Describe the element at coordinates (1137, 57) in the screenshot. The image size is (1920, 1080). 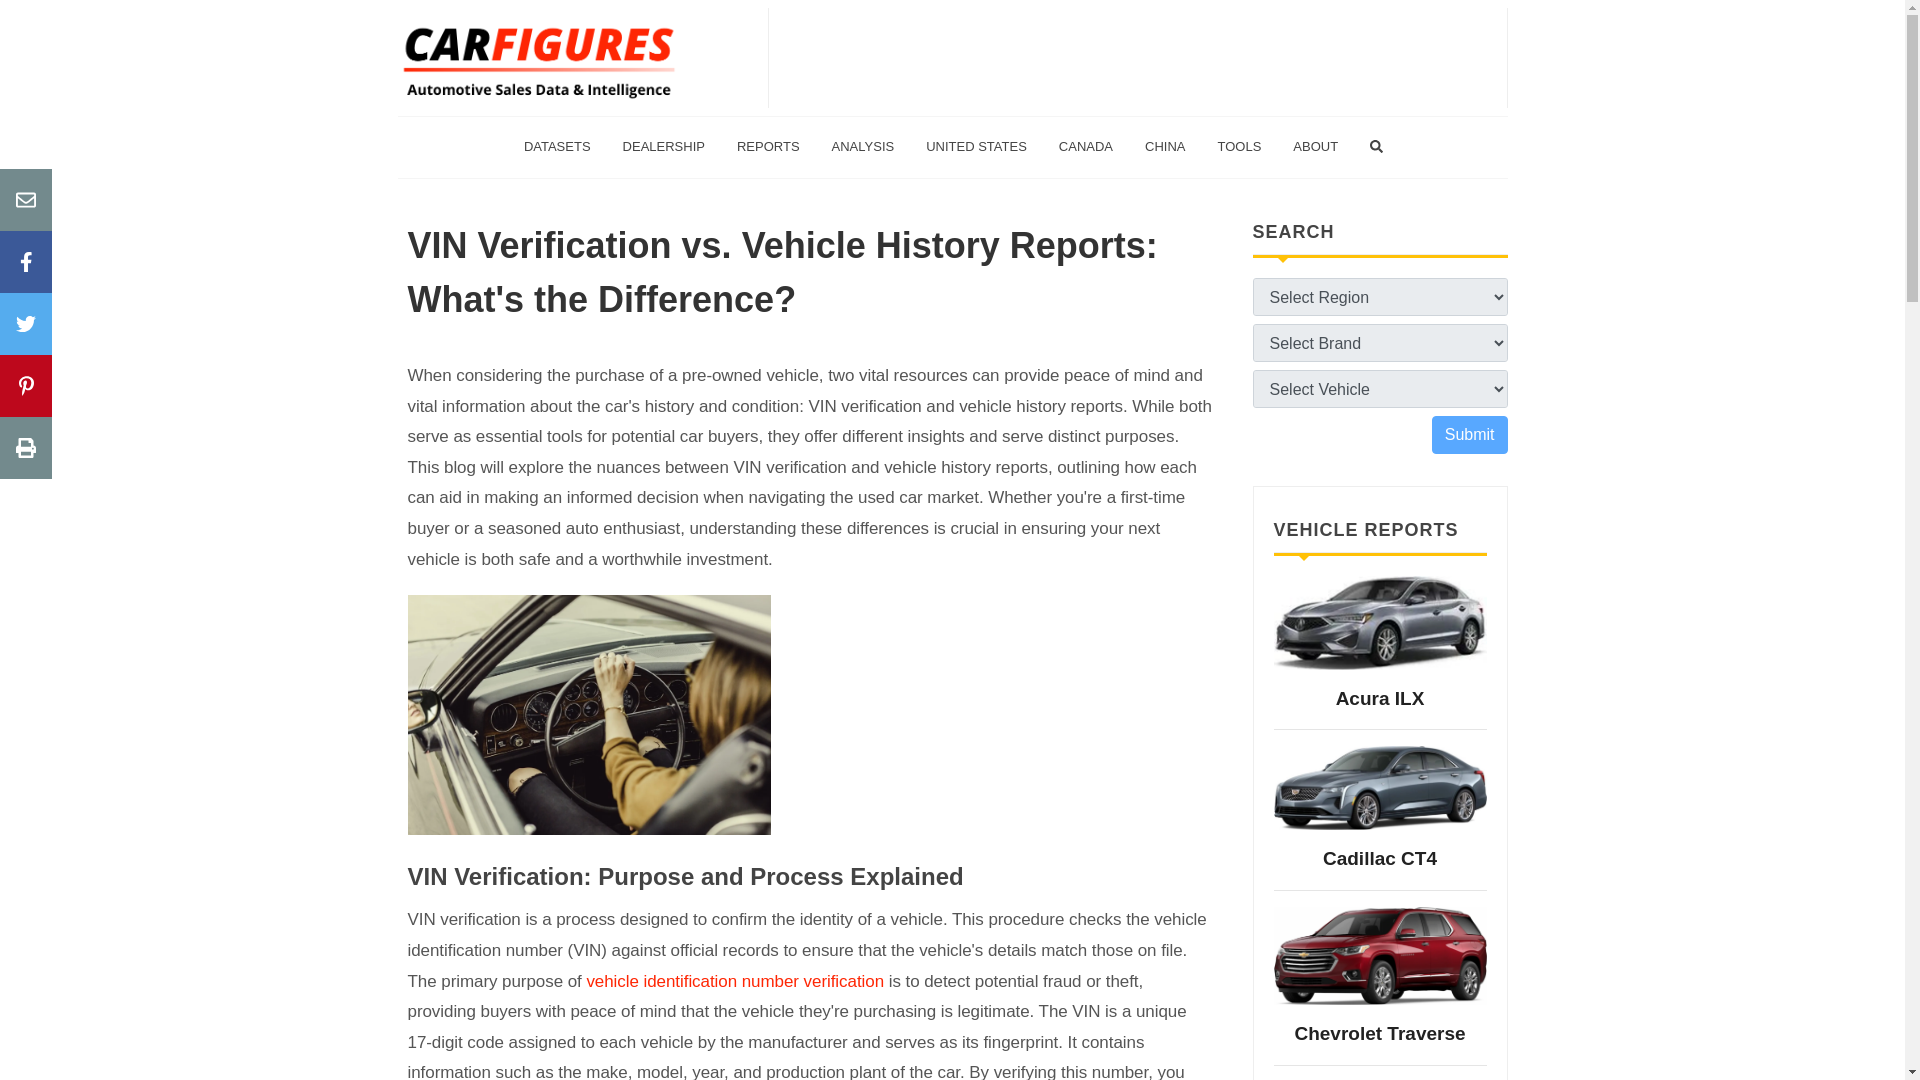
I see `Advertisement` at that location.